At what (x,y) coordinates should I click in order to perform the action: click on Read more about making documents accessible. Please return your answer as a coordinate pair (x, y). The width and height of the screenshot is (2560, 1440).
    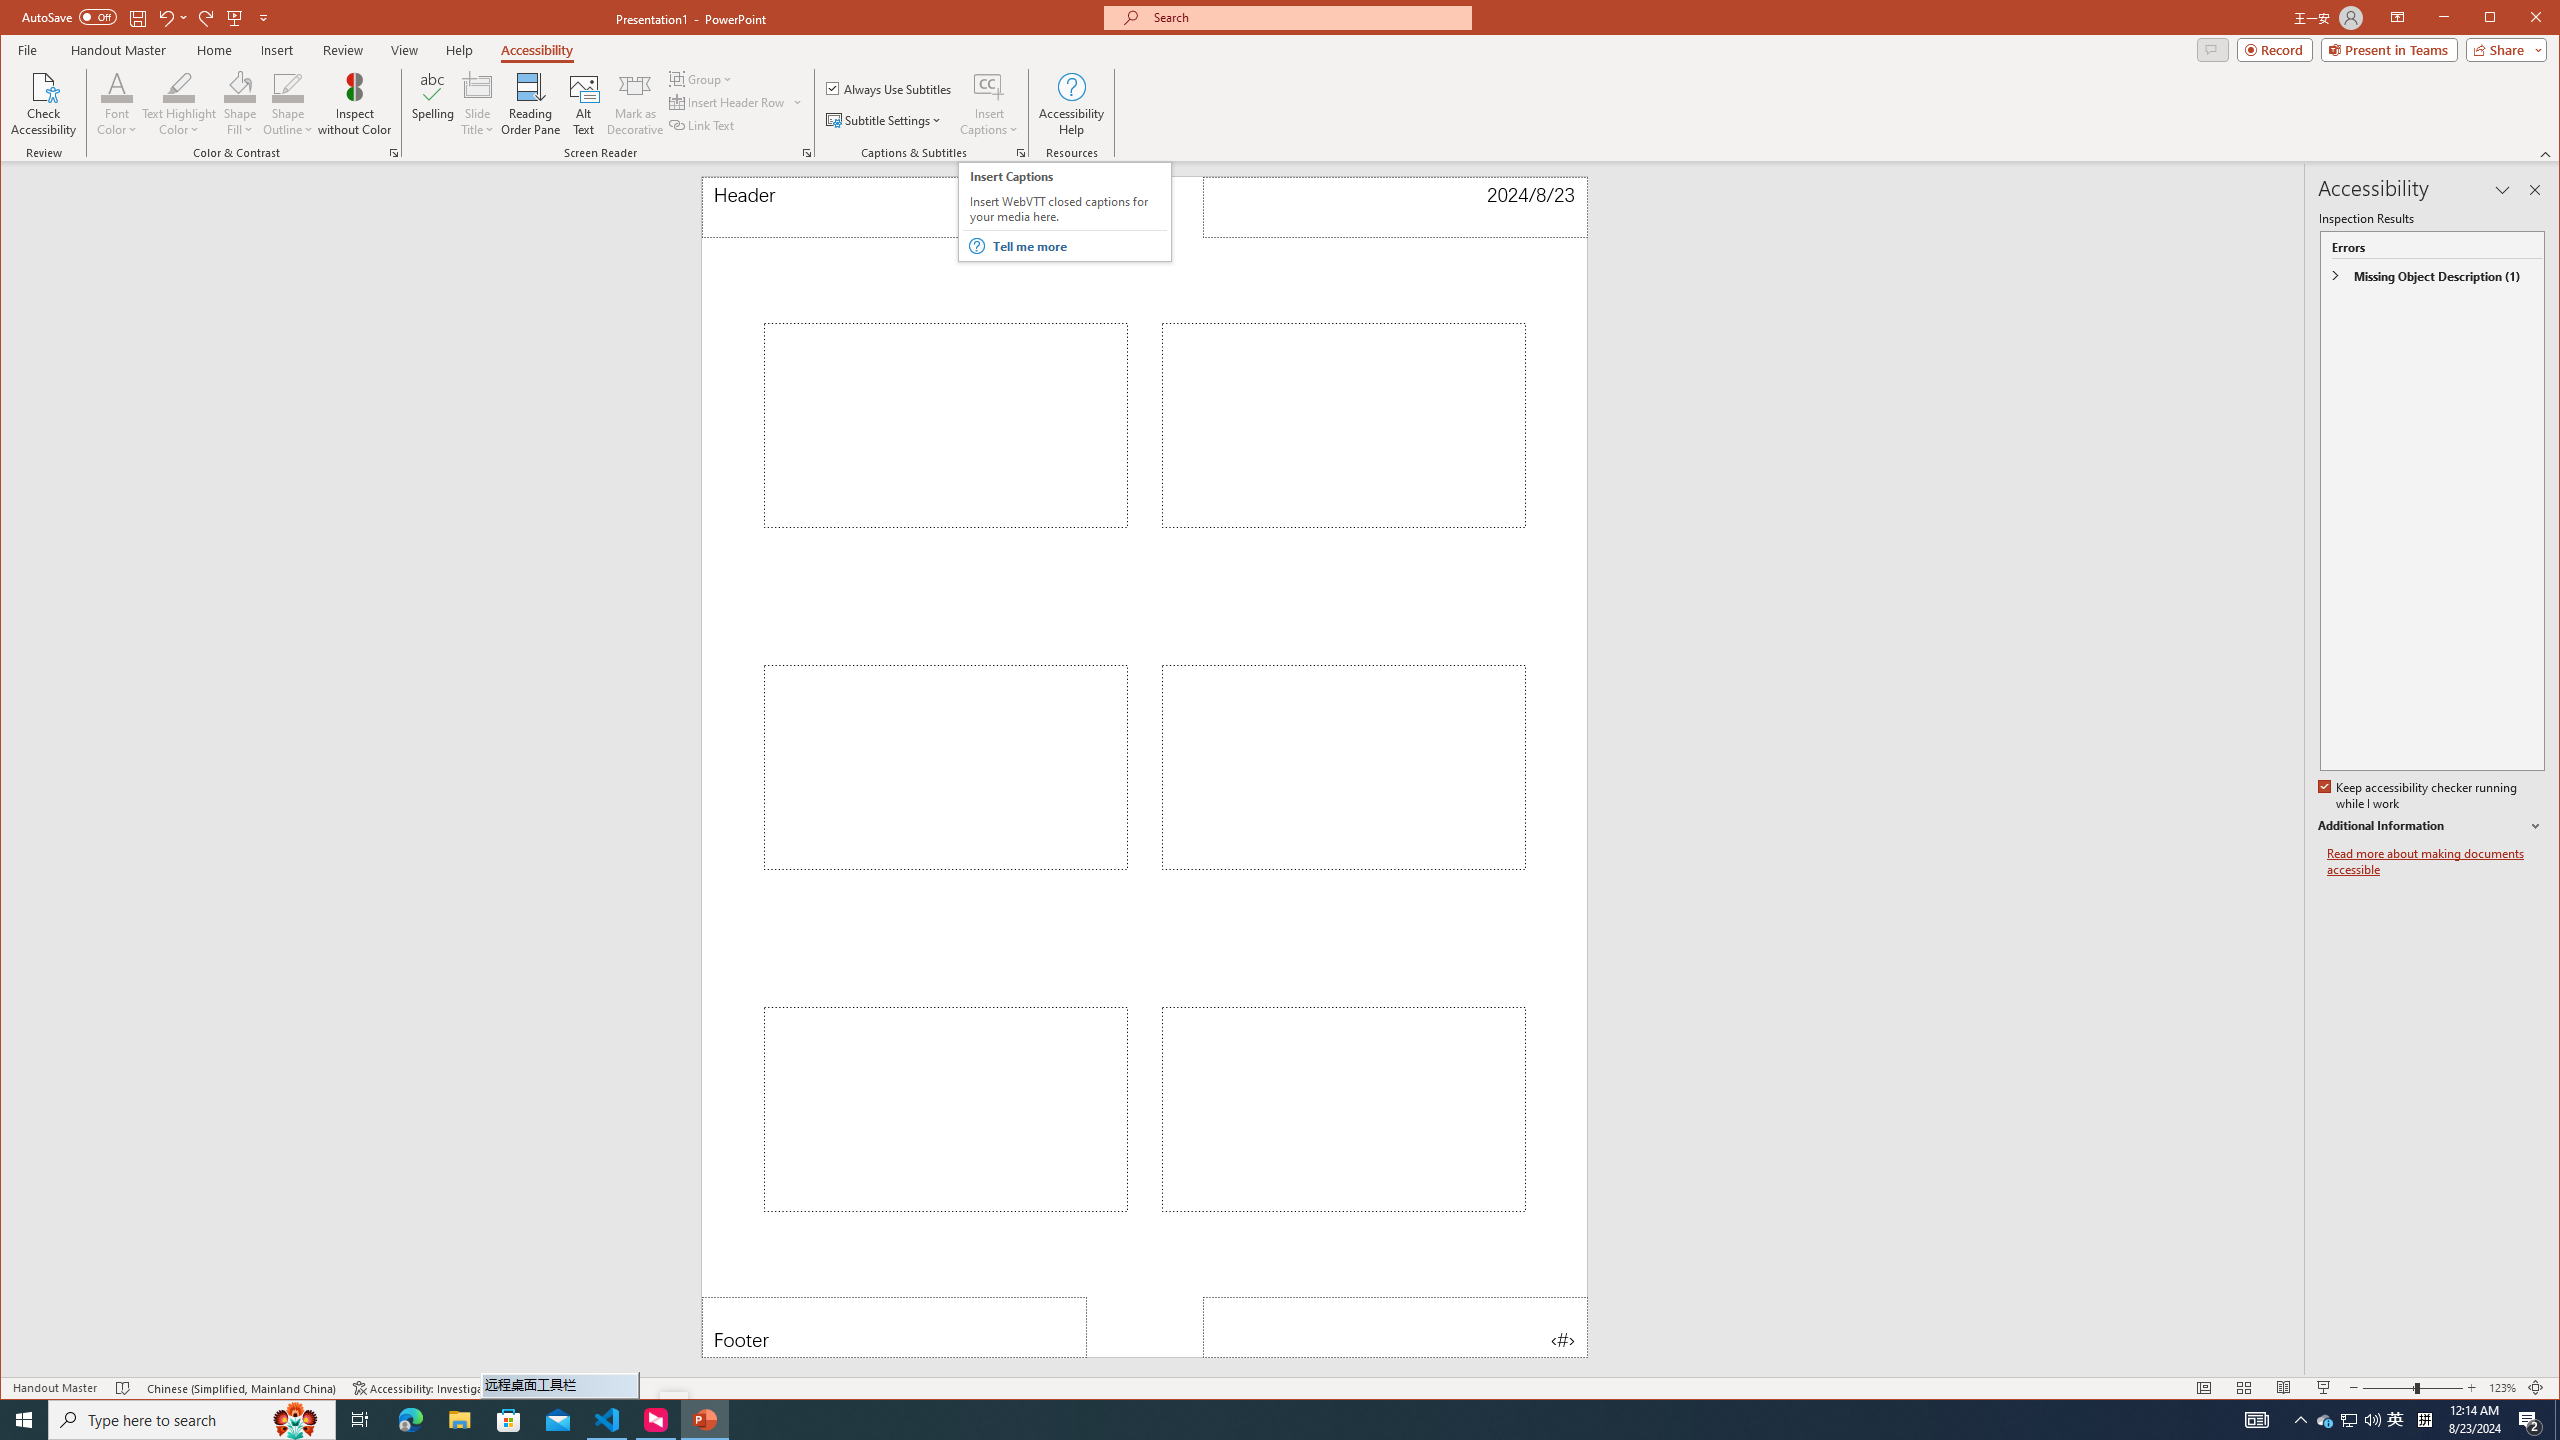
    Looking at the image, I should click on (2436, 862).